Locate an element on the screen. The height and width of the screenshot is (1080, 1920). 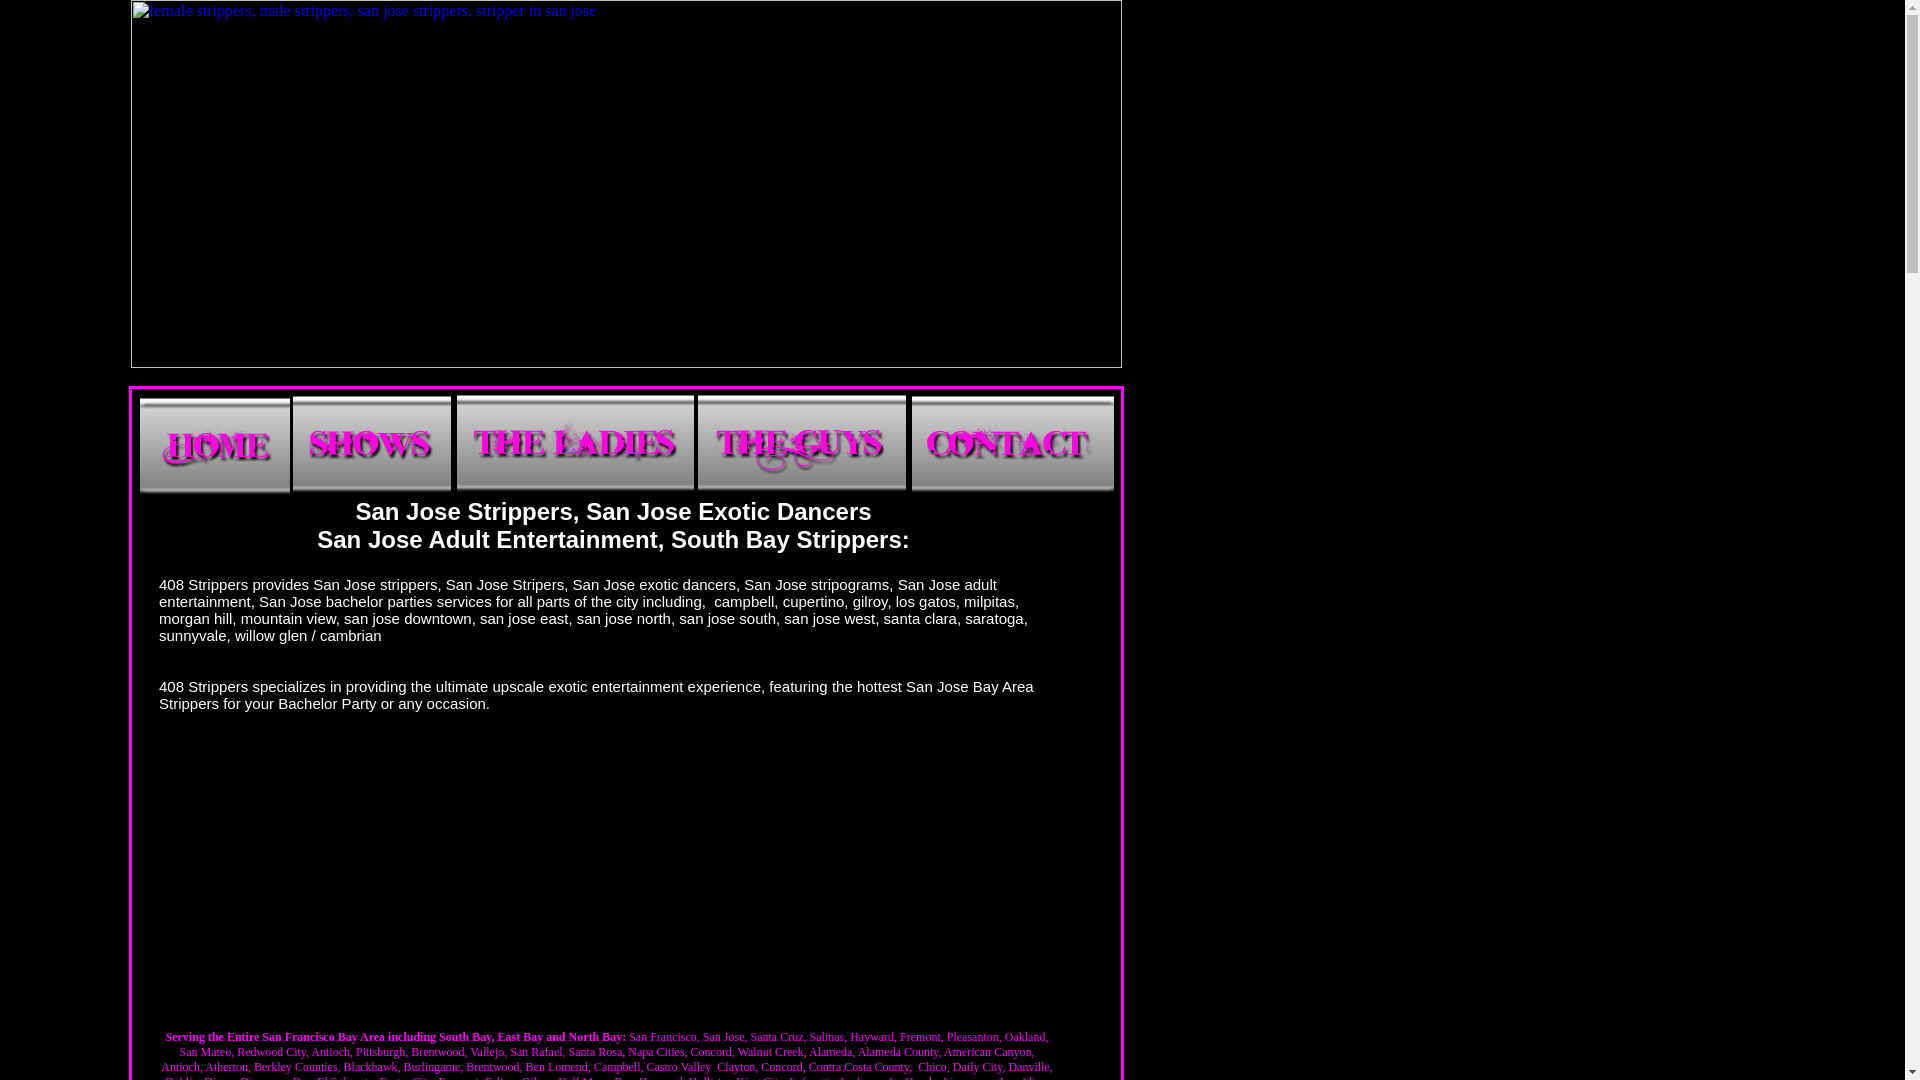
san jose strippers, female stripper, strippers in san jose is located at coordinates (626, 362).